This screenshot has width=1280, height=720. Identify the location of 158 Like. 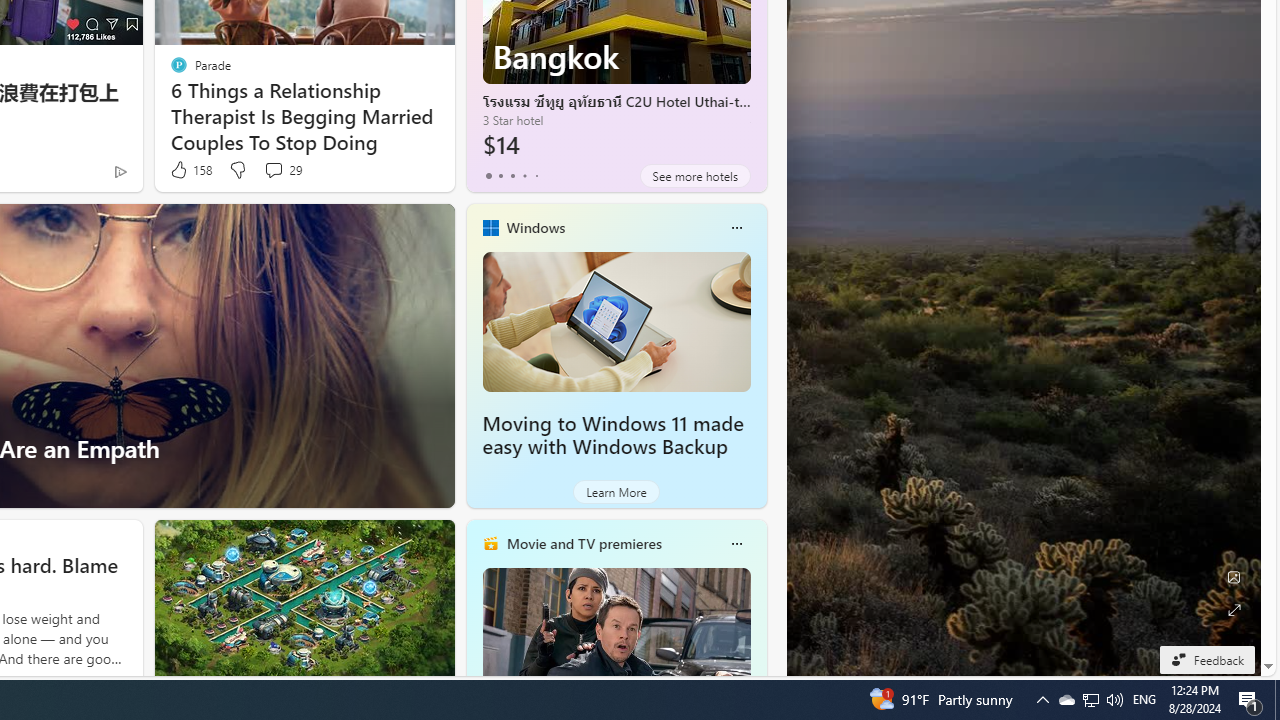
(190, 170).